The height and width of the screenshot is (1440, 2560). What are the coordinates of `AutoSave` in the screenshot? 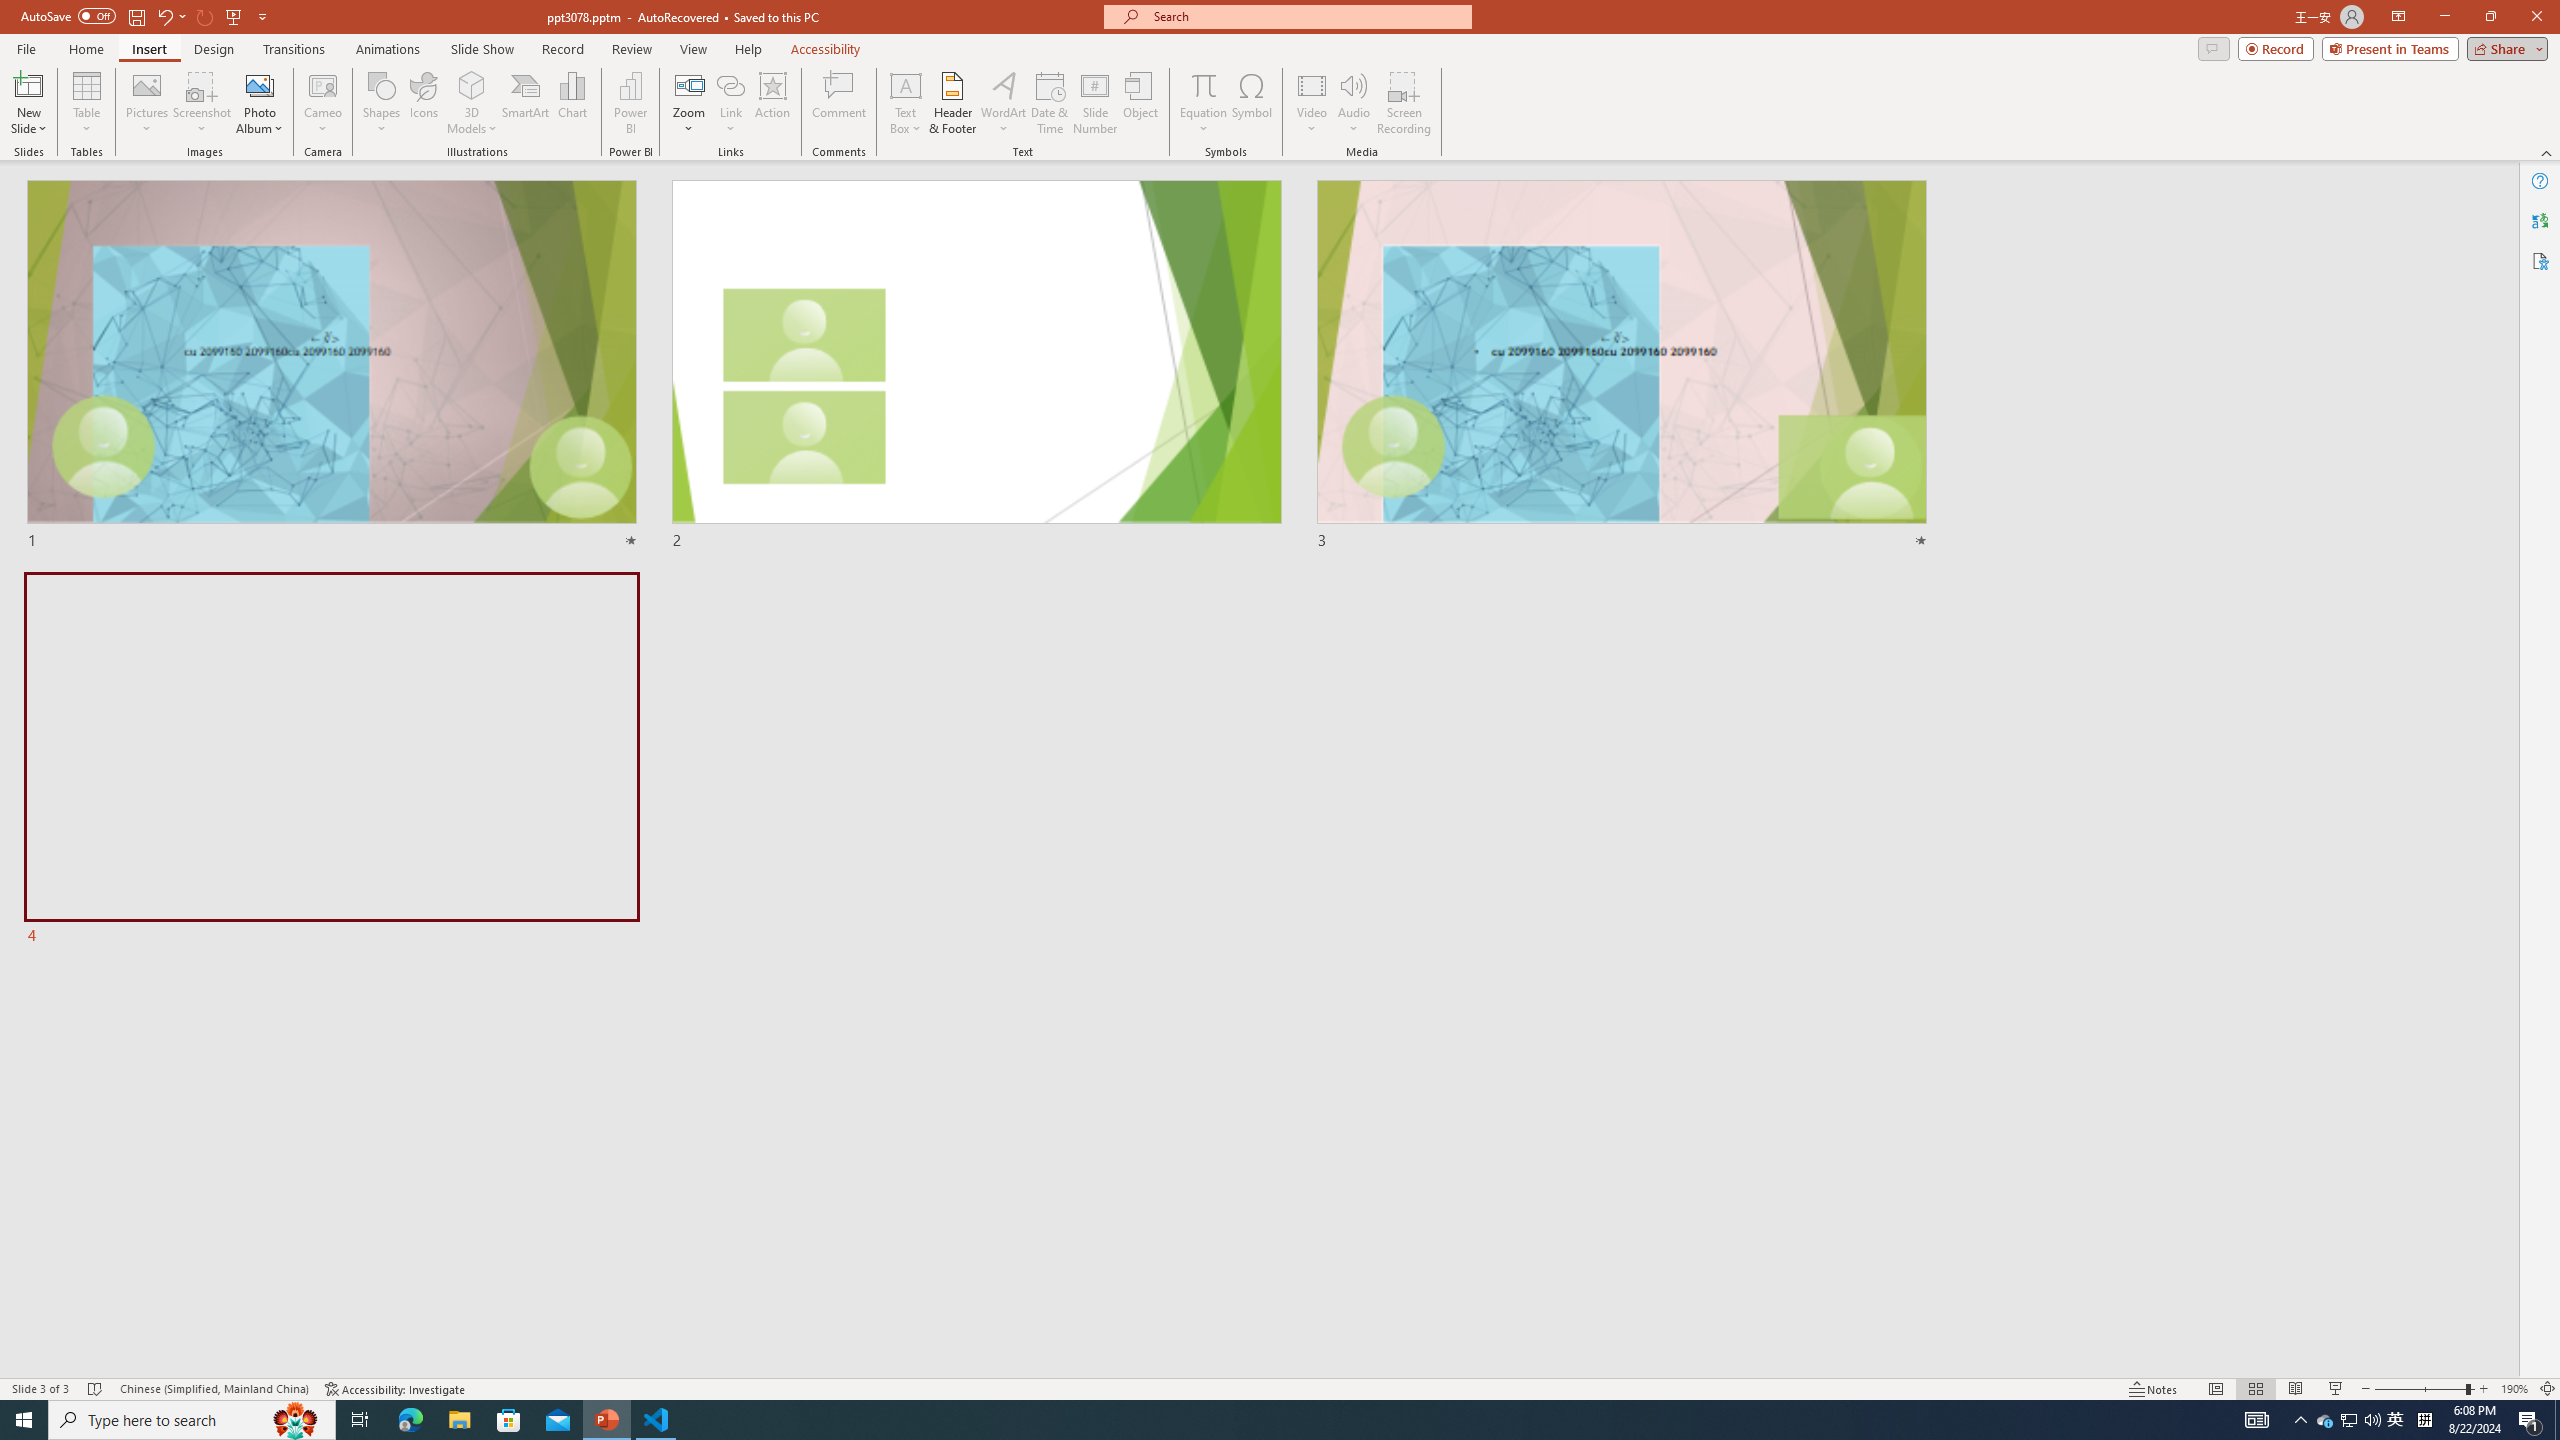 It's located at (68, 16).